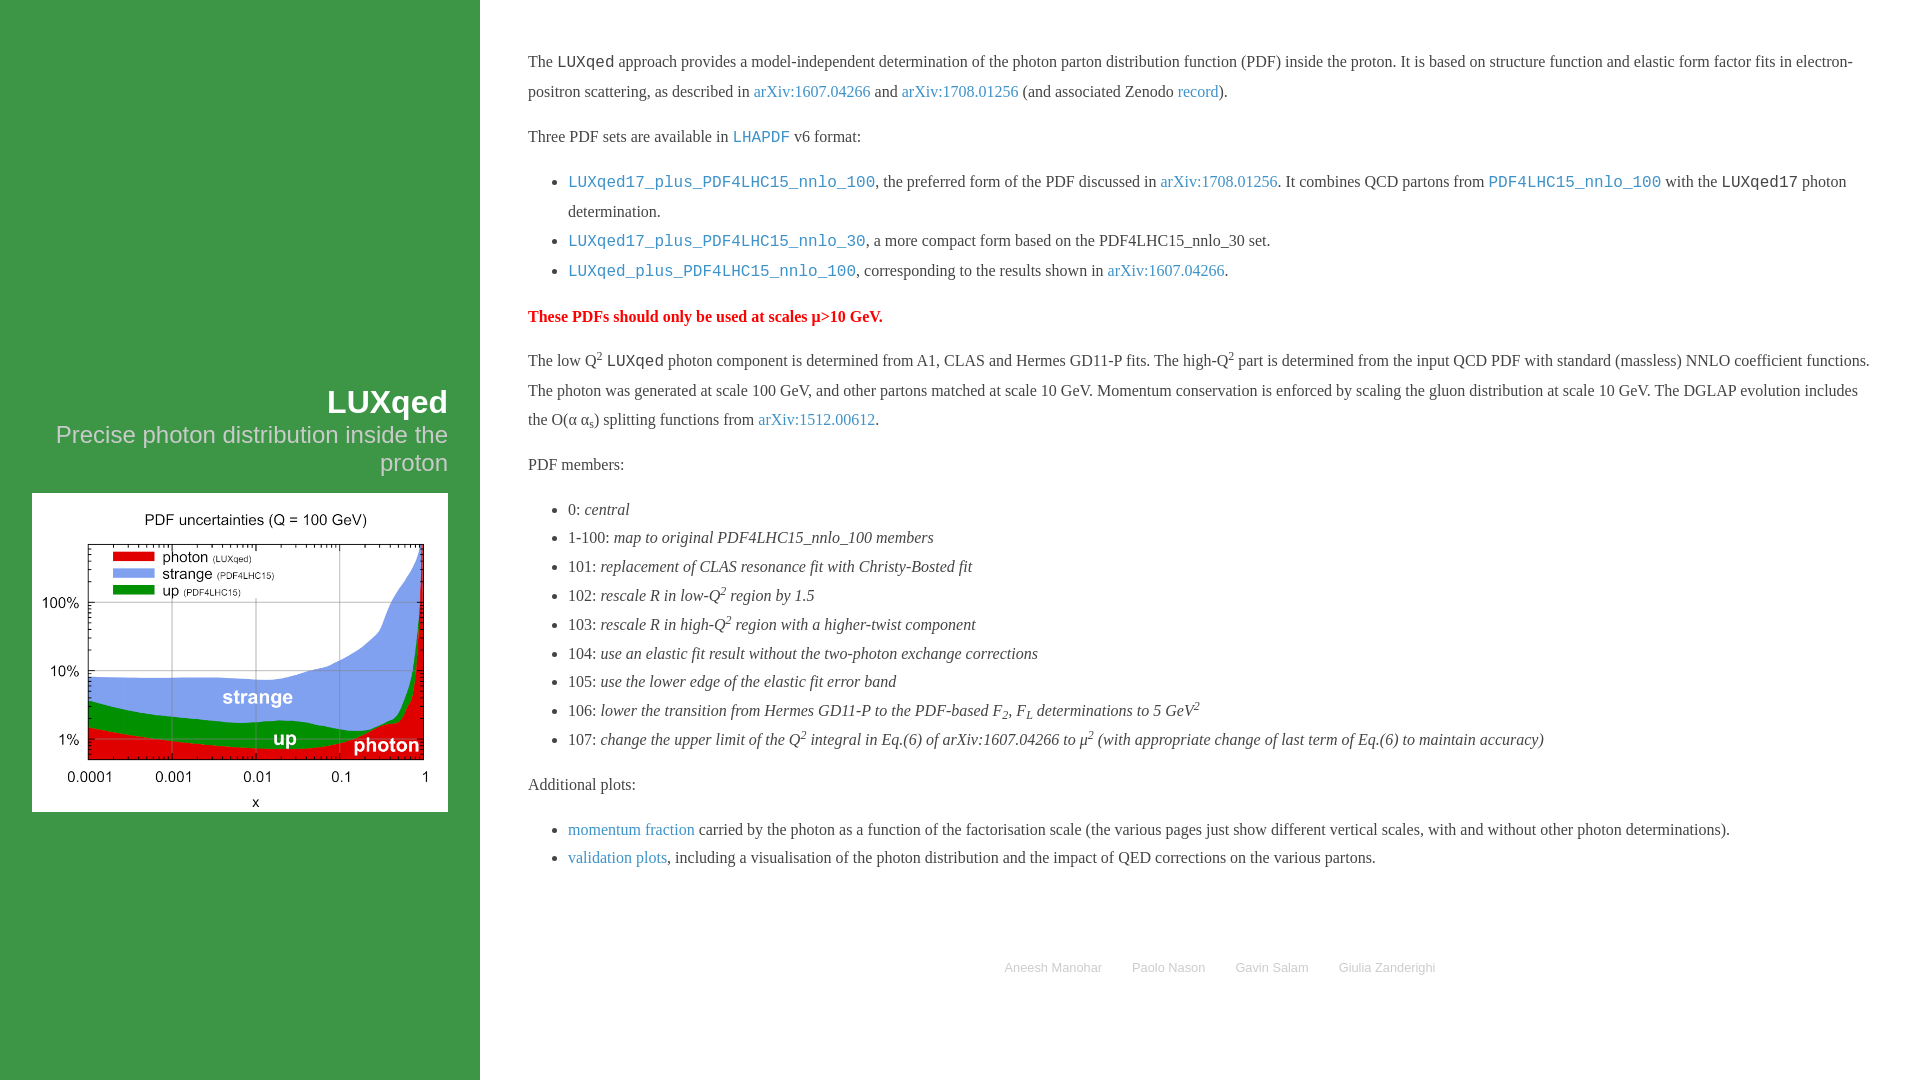 This screenshot has width=1920, height=1080. I want to click on Gavin Salam, so click(1272, 967).